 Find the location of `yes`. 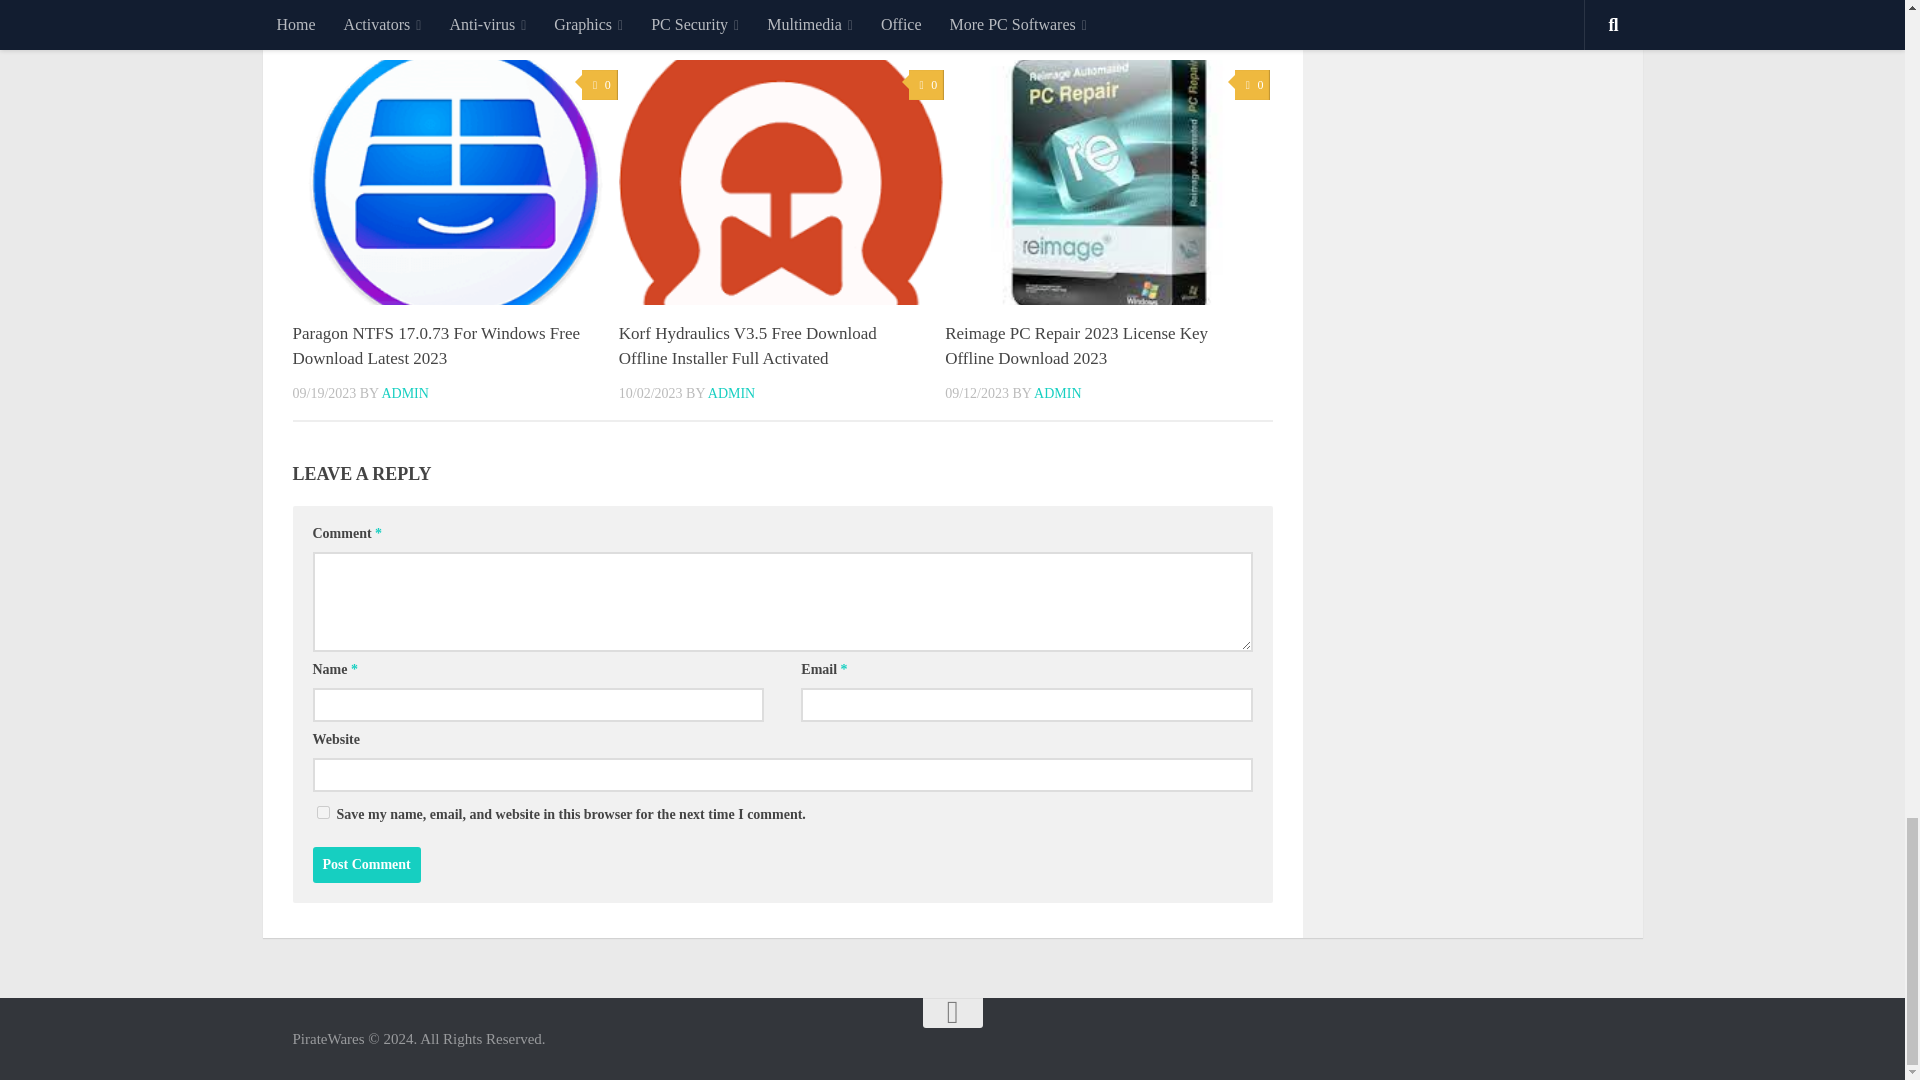

yes is located at coordinates (322, 812).